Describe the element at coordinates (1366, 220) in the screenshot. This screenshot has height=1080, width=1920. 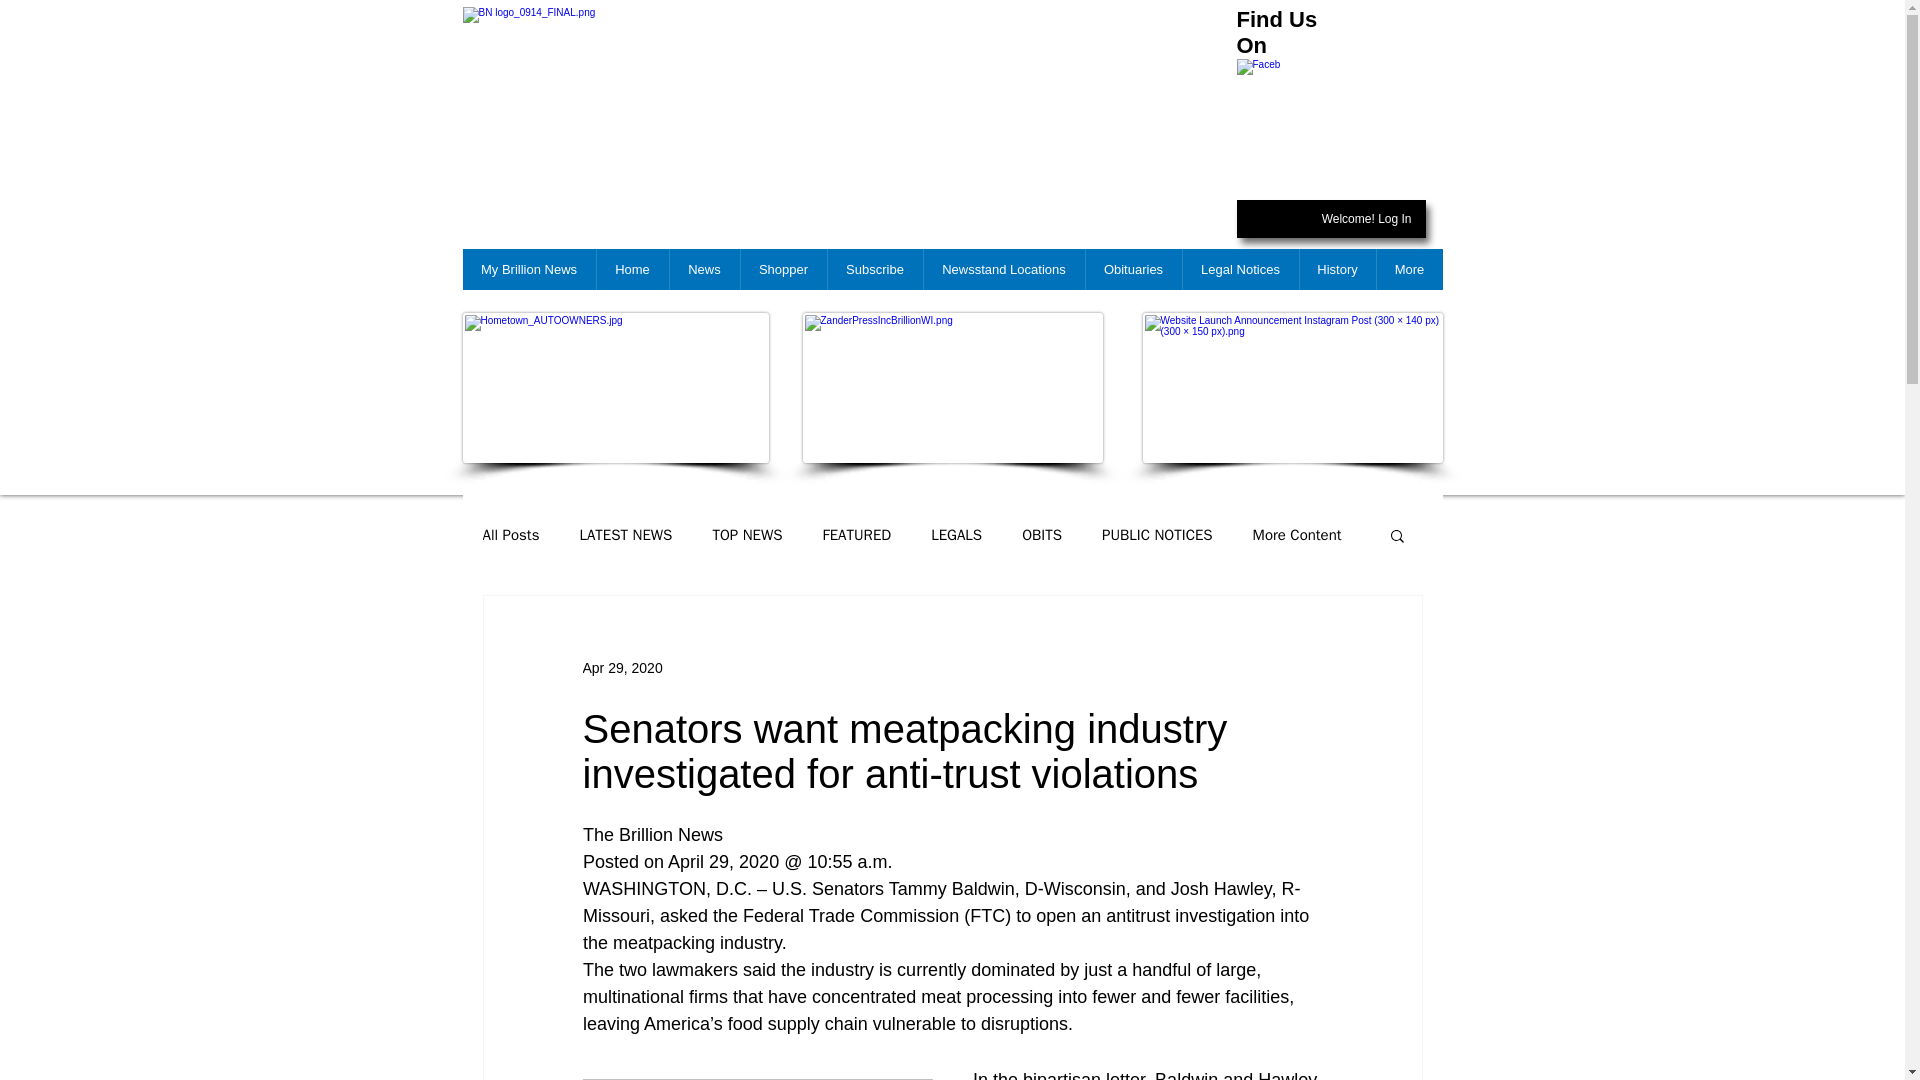
I see `Welcome! Log In` at that location.